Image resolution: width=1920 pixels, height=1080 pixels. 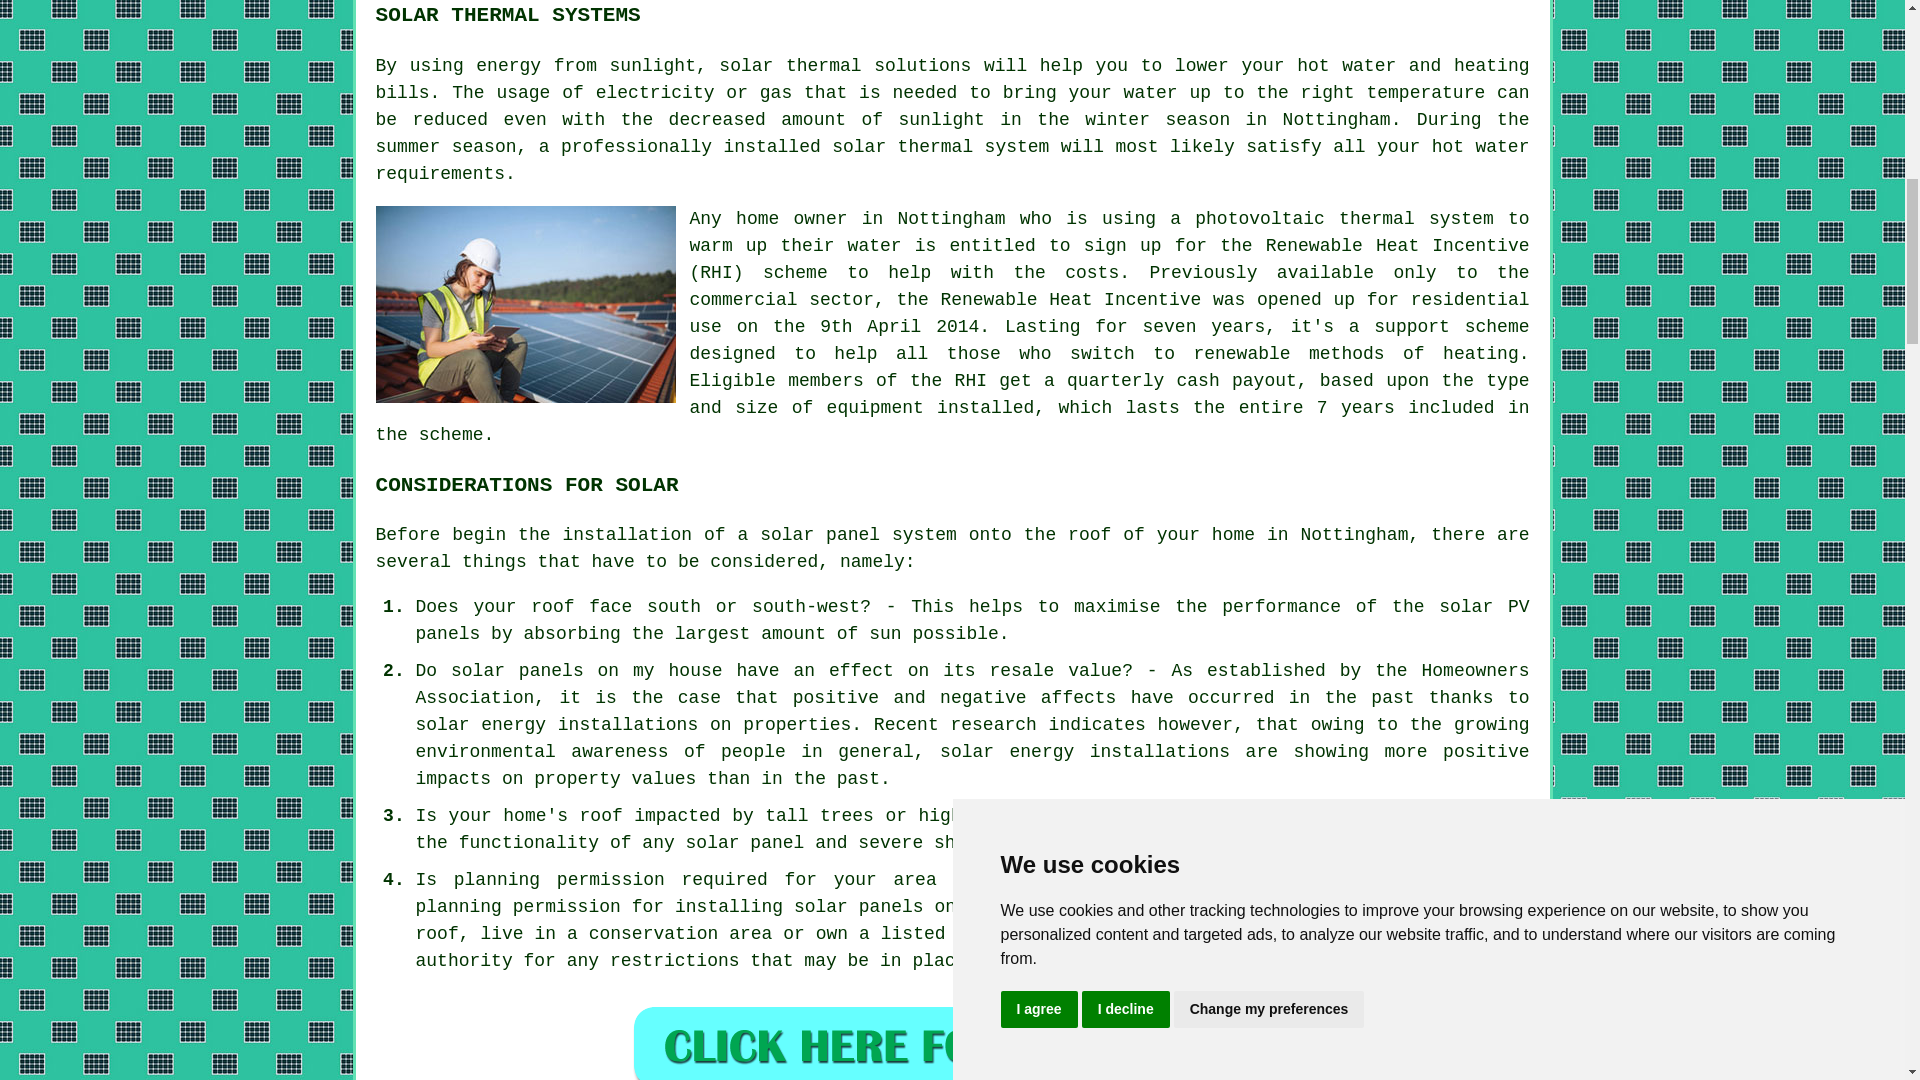 What do you see at coordinates (626, 534) in the screenshot?
I see `installation` at bounding box center [626, 534].